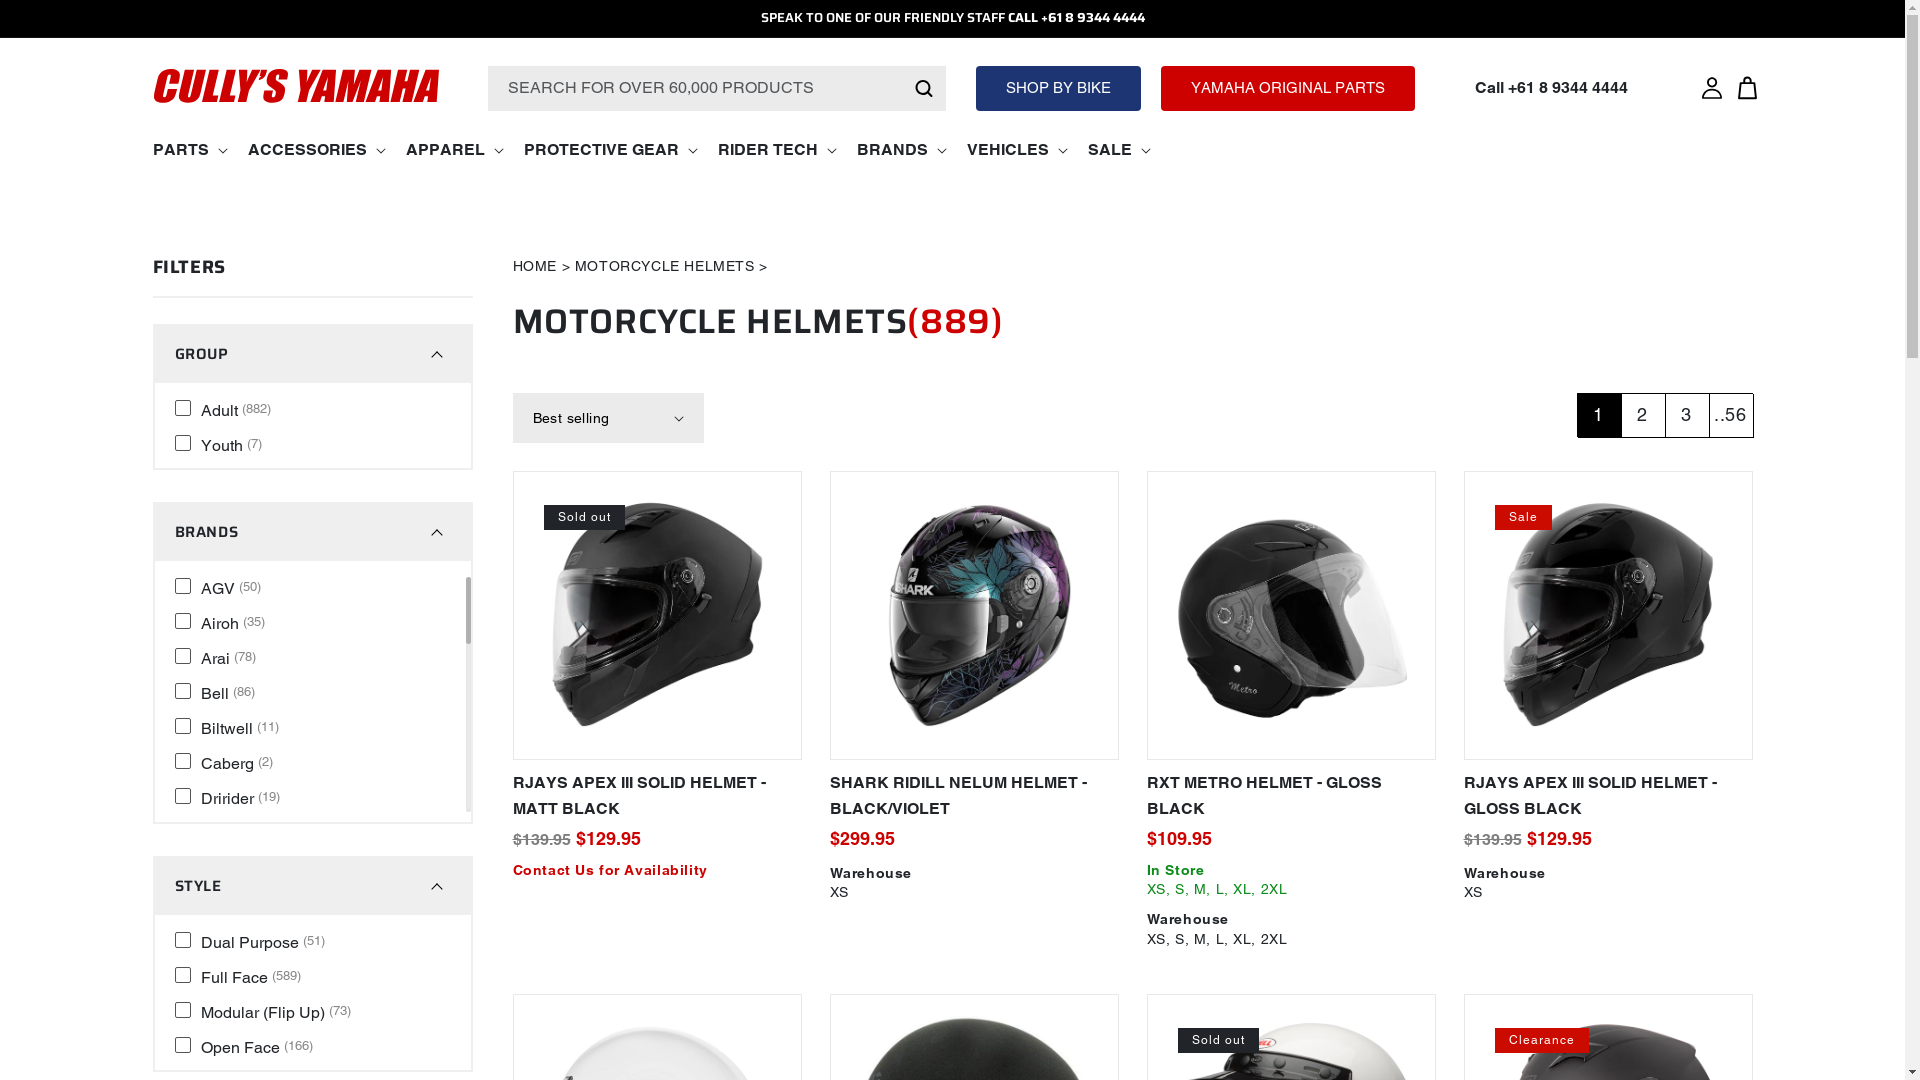 The height and width of the screenshot is (1080, 1920). What do you see at coordinates (1748, 88) in the screenshot?
I see `Cart` at bounding box center [1748, 88].